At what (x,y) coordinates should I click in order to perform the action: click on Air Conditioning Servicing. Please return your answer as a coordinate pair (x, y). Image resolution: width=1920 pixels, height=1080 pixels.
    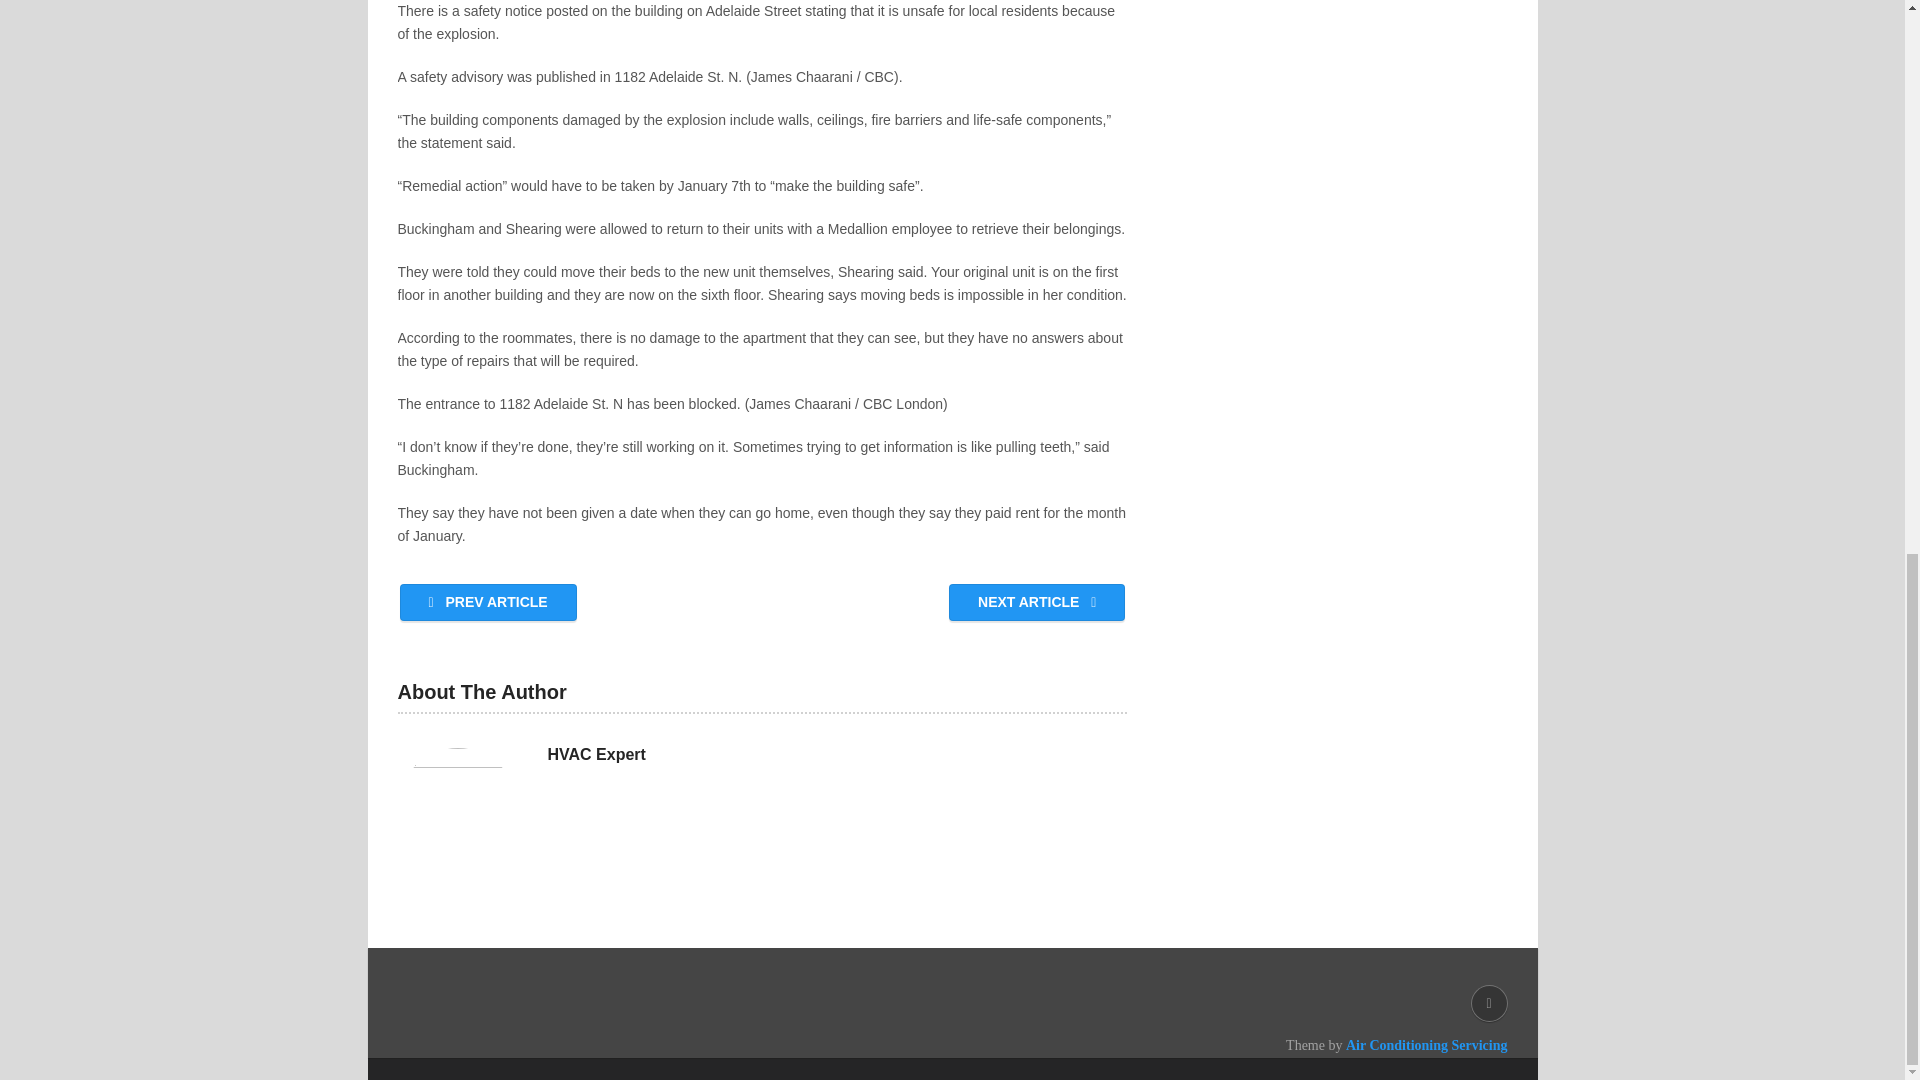
    Looking at the image, I should click on (1426, 1045).